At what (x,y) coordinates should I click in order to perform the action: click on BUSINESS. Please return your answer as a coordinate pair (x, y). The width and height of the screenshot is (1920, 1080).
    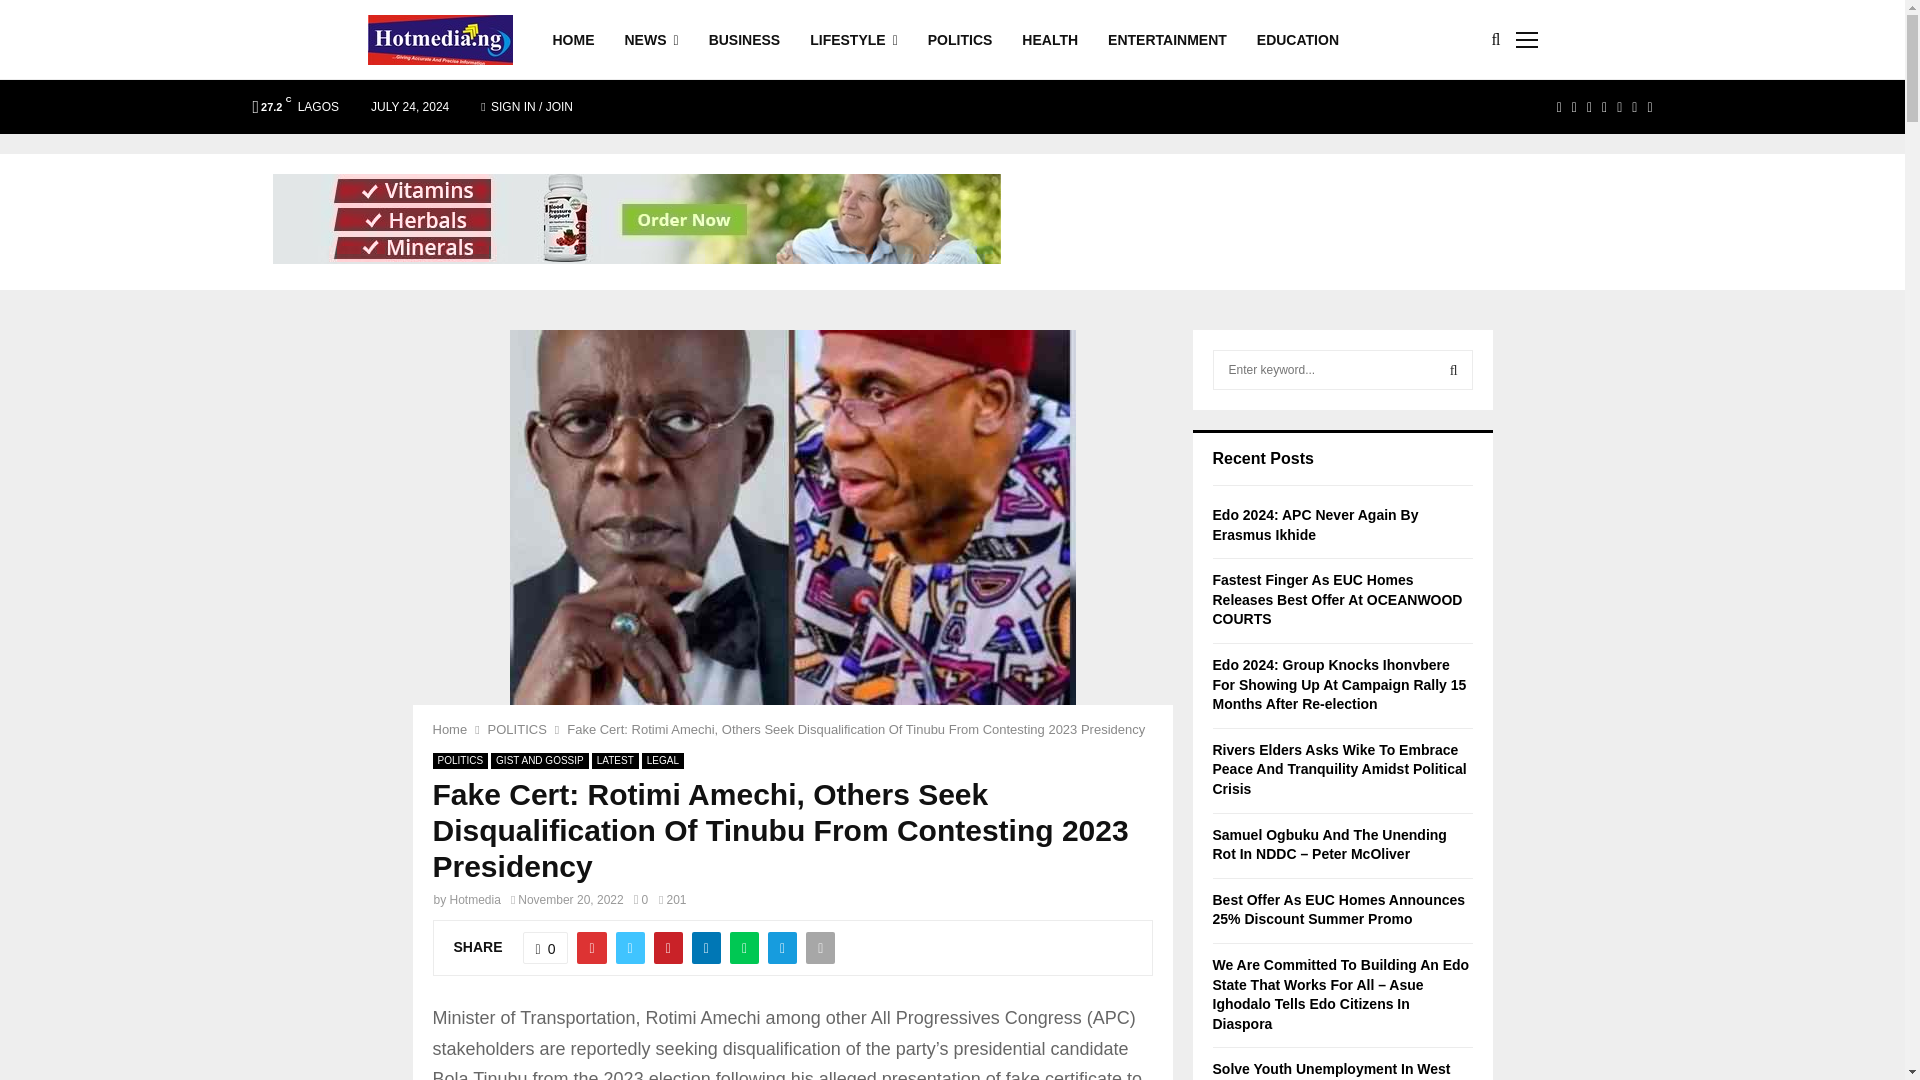
    Looking at the image, I should click on (744, 40).